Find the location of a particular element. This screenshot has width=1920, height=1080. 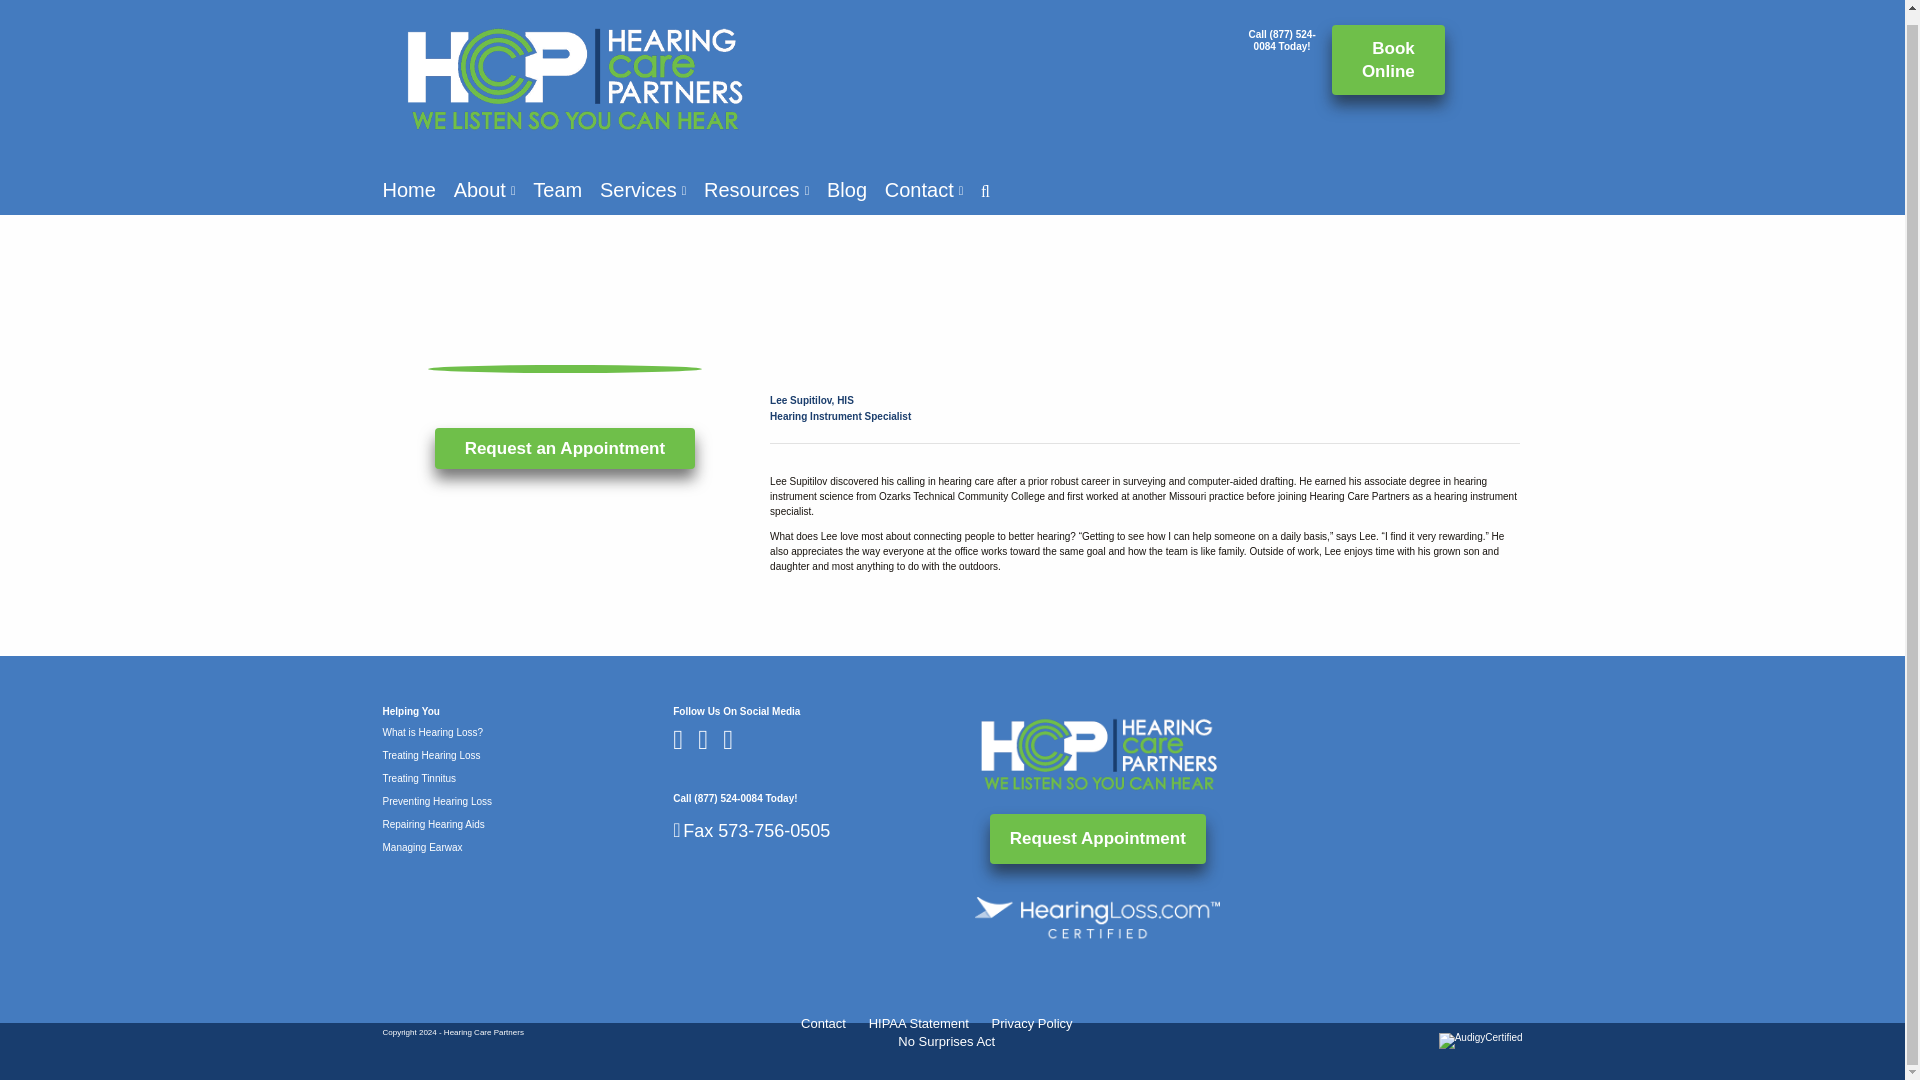

About is located at coordinates (484, 190).